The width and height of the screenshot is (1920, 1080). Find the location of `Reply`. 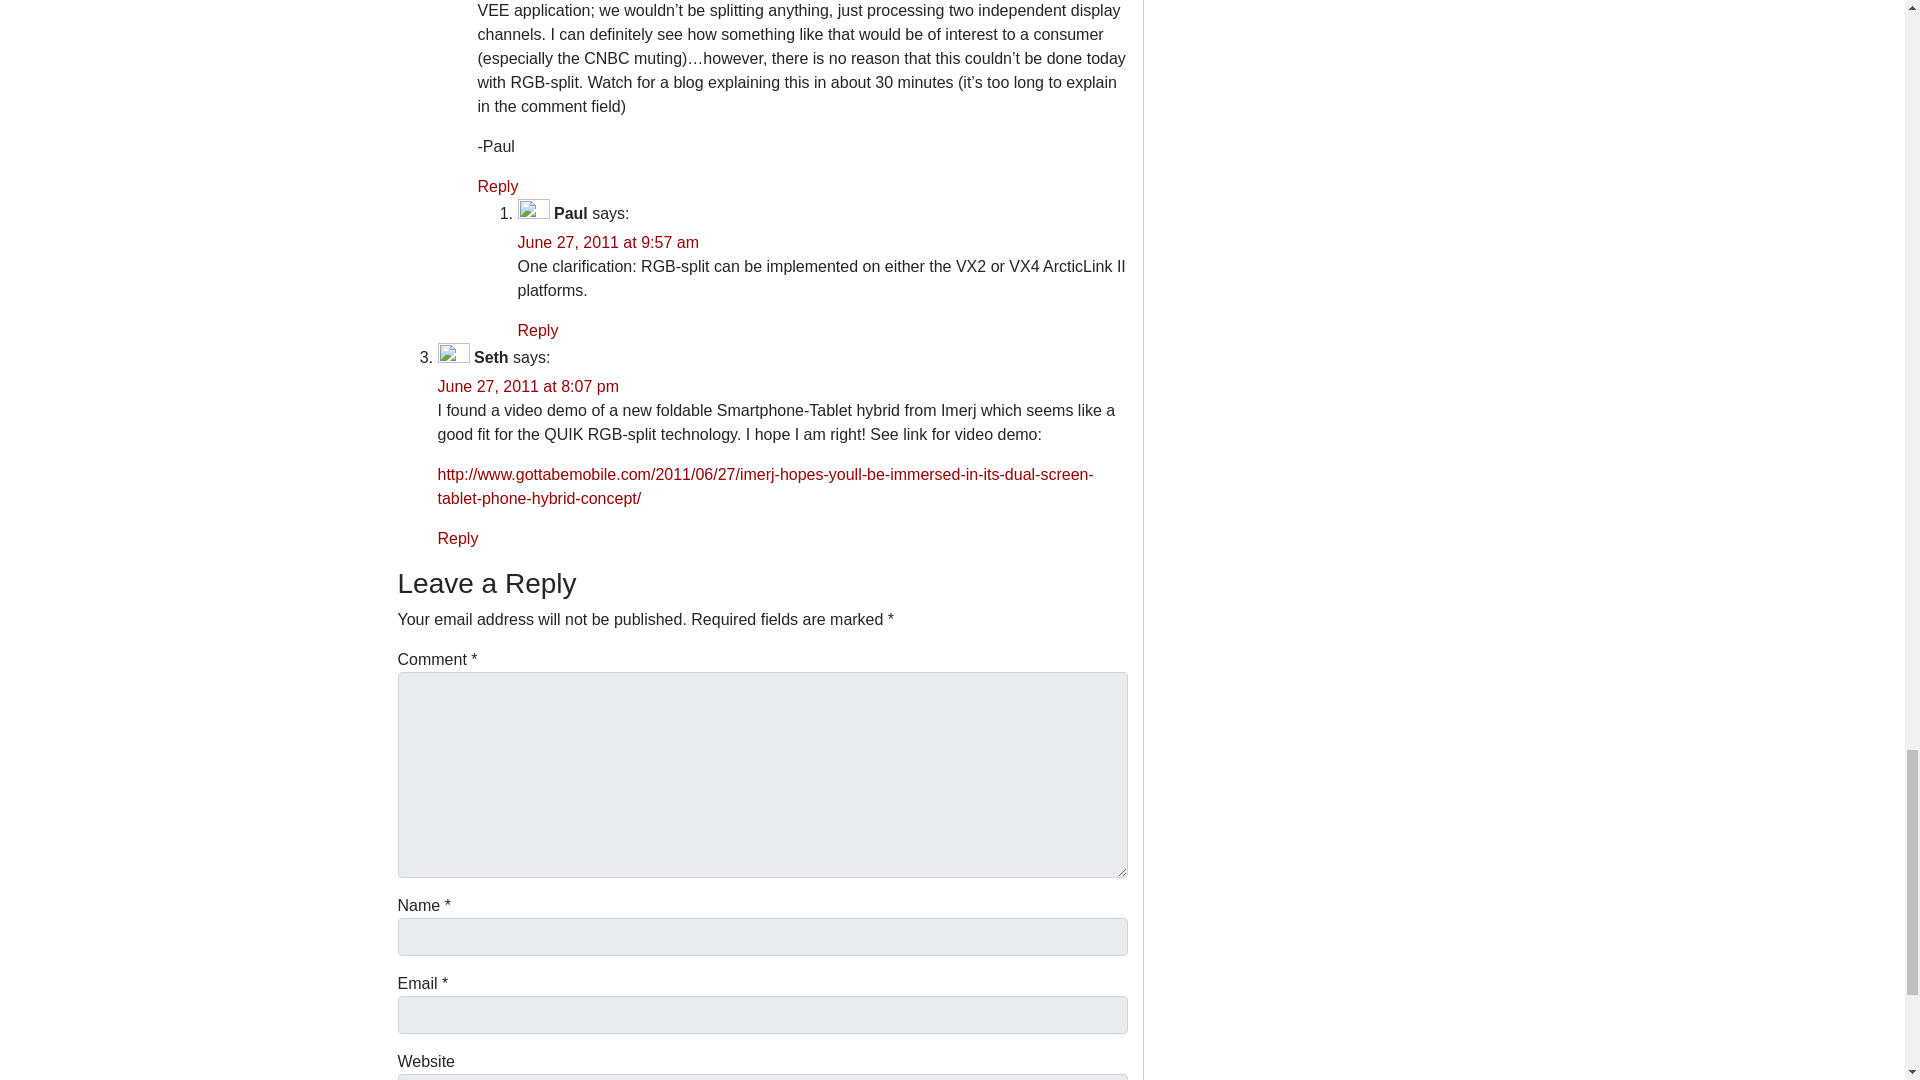

Reply is located at coordinates (538, 330).